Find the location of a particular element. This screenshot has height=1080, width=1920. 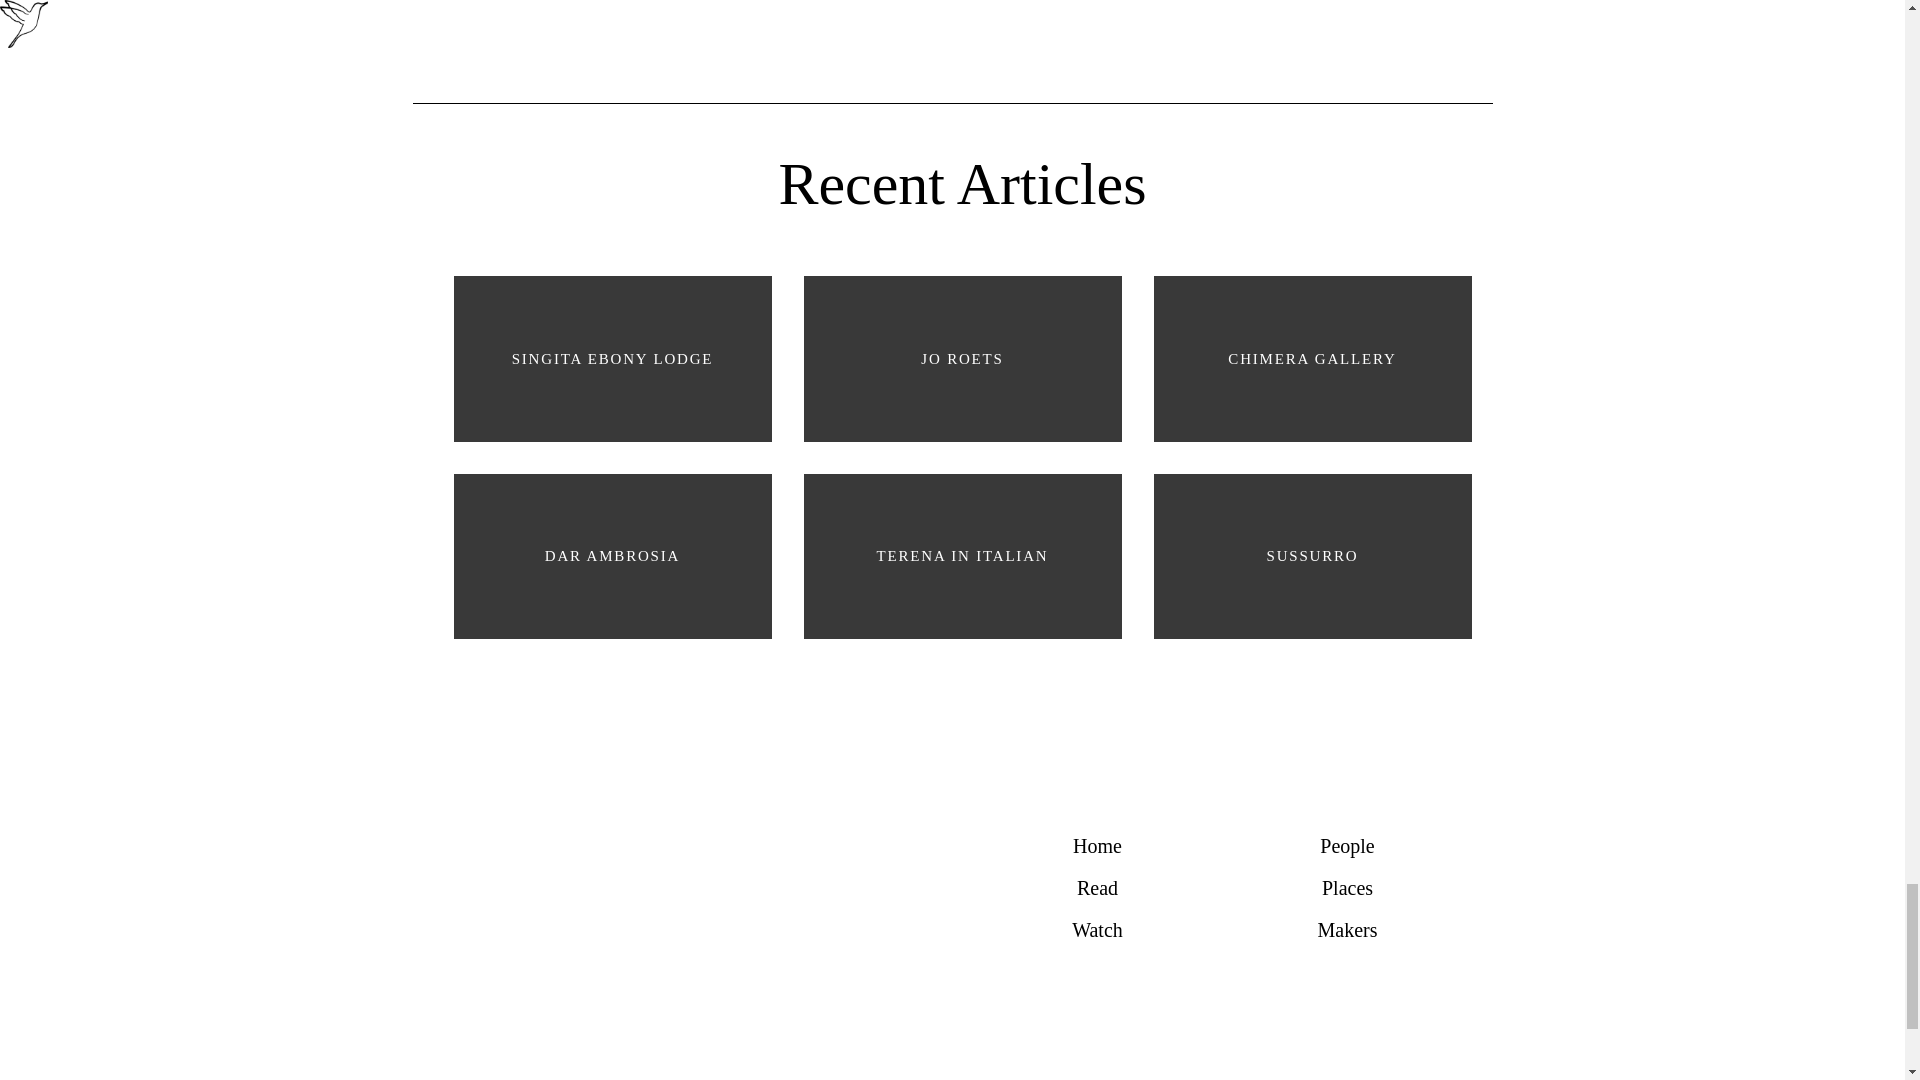

TERENA IN ITALIAN is located at coordinates (962, 556).